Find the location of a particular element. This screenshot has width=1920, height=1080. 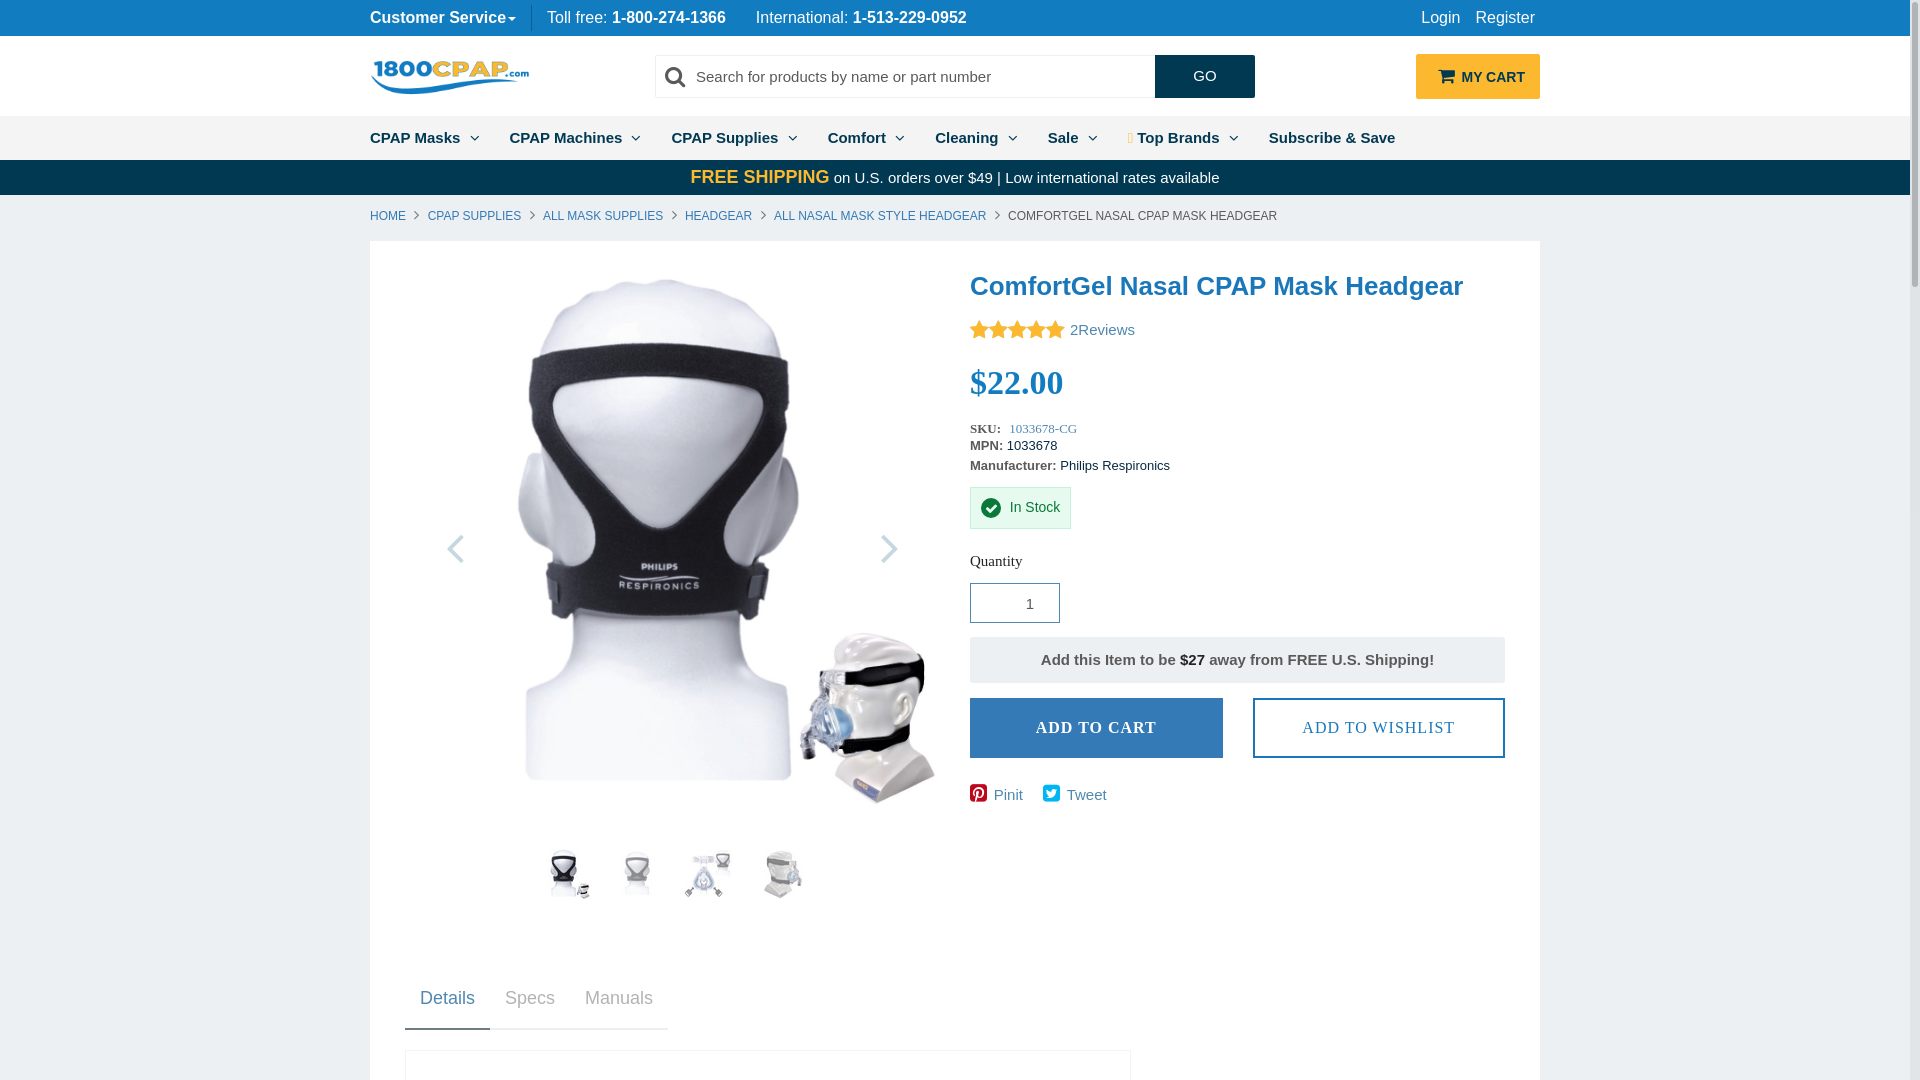

ALL NASAL MASK STYLE HEADGEAR is located at coordinates (880, 216).